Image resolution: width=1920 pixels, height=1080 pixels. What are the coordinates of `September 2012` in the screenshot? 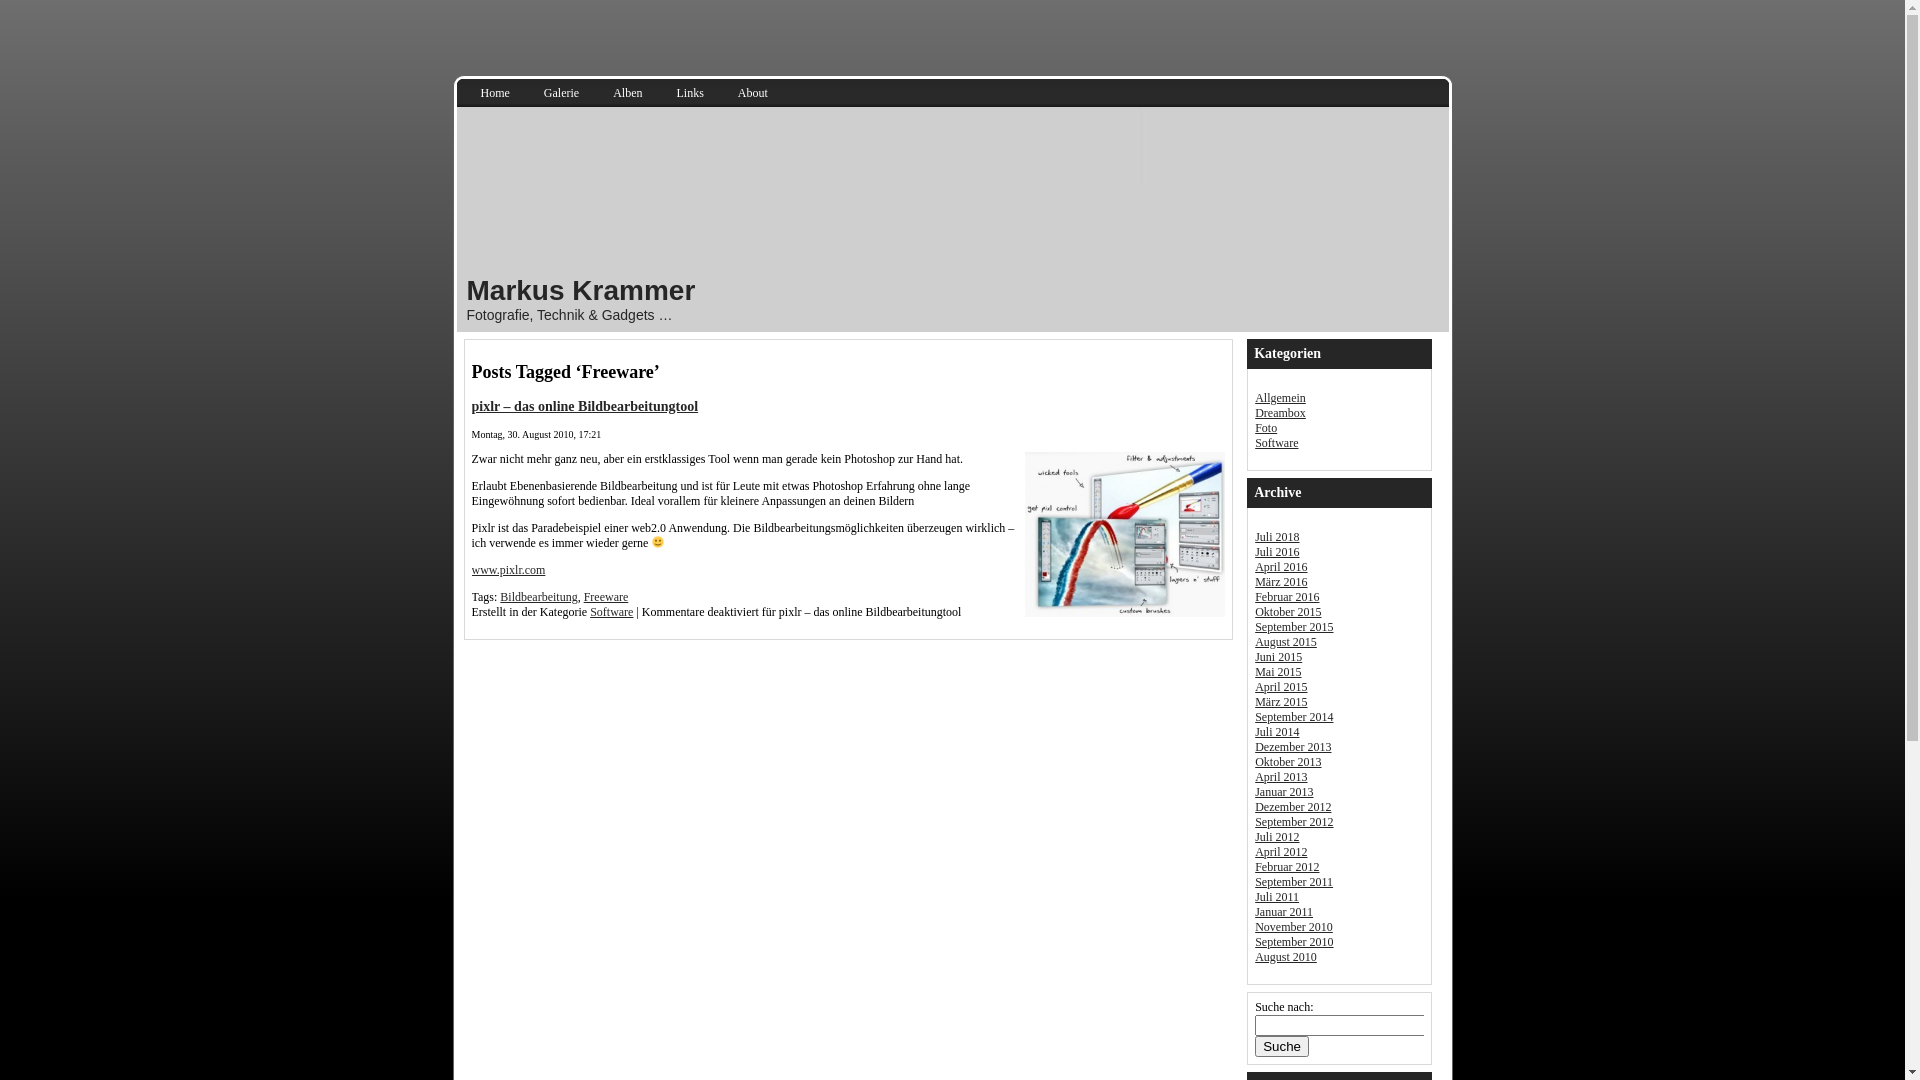 It's located at (1294, 822).